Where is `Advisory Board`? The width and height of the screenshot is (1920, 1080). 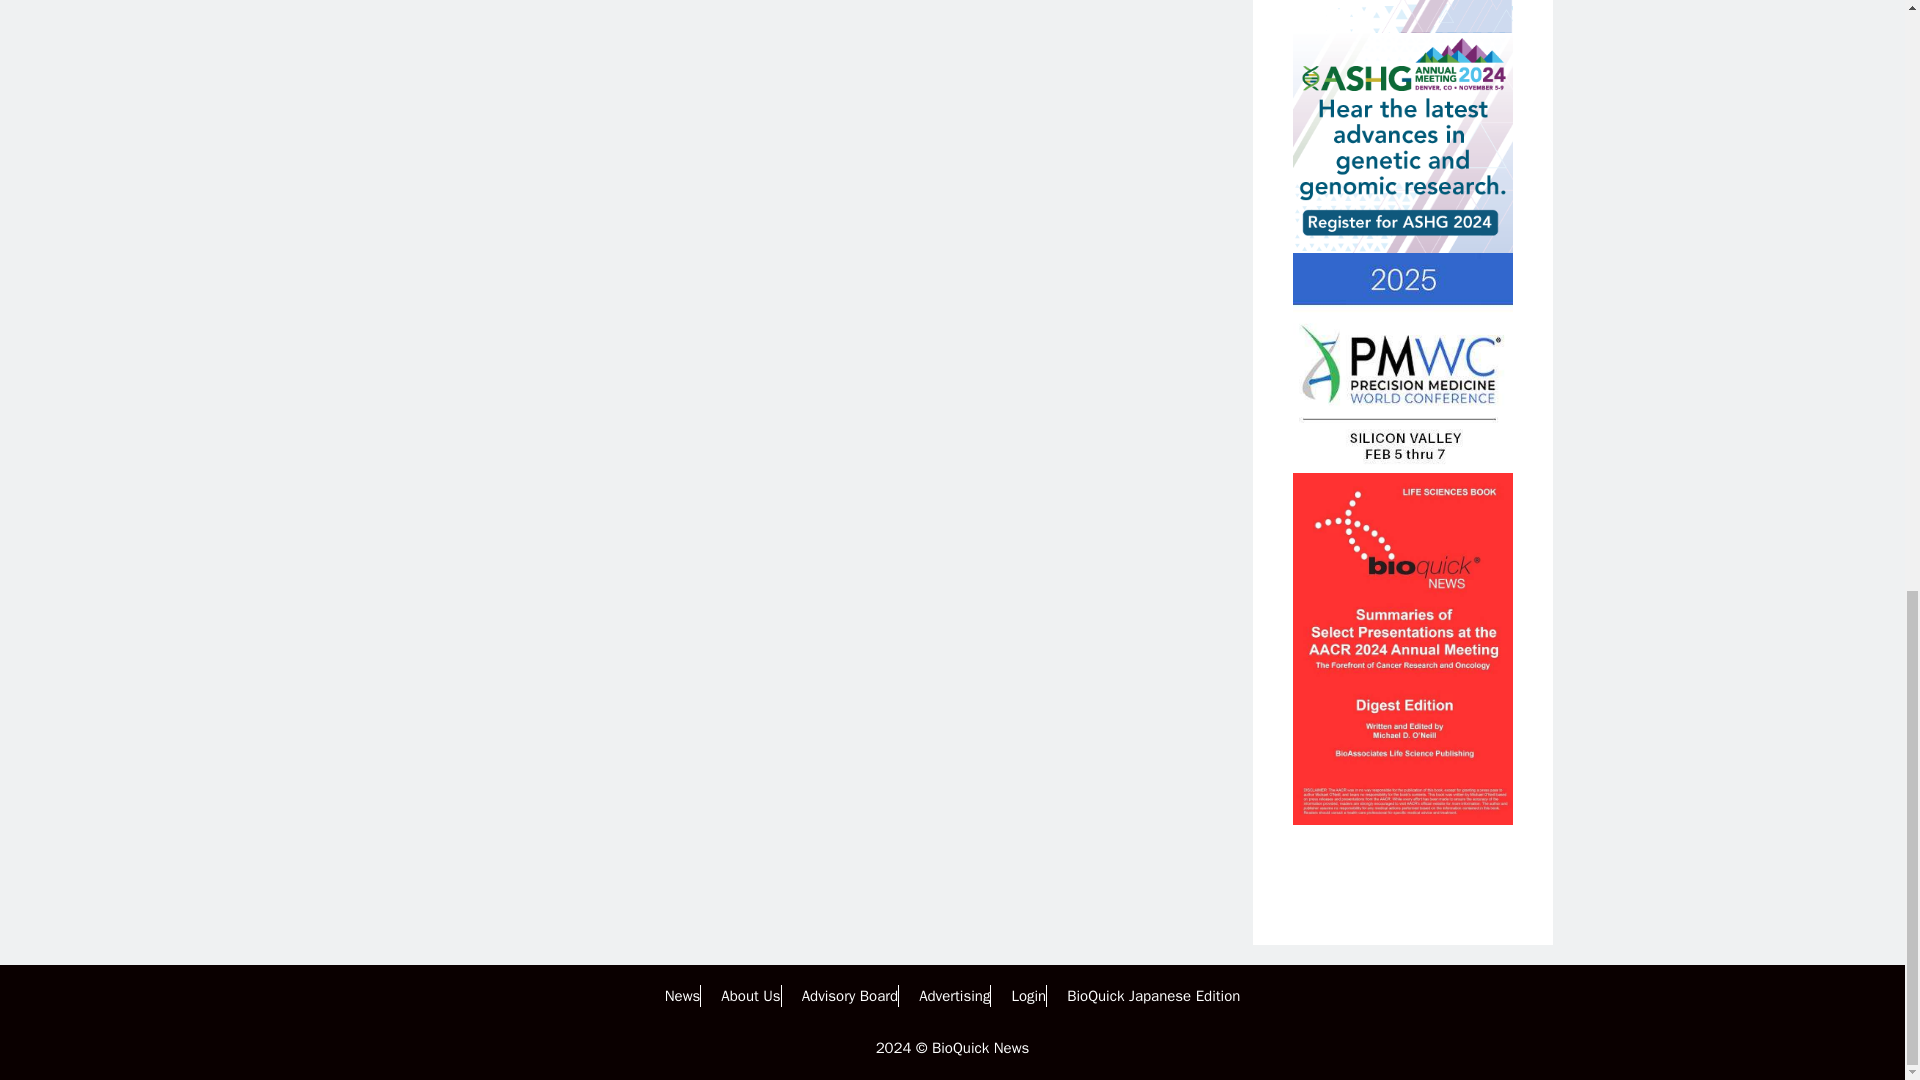 Advisory Board is located at coordinates (850, 996).